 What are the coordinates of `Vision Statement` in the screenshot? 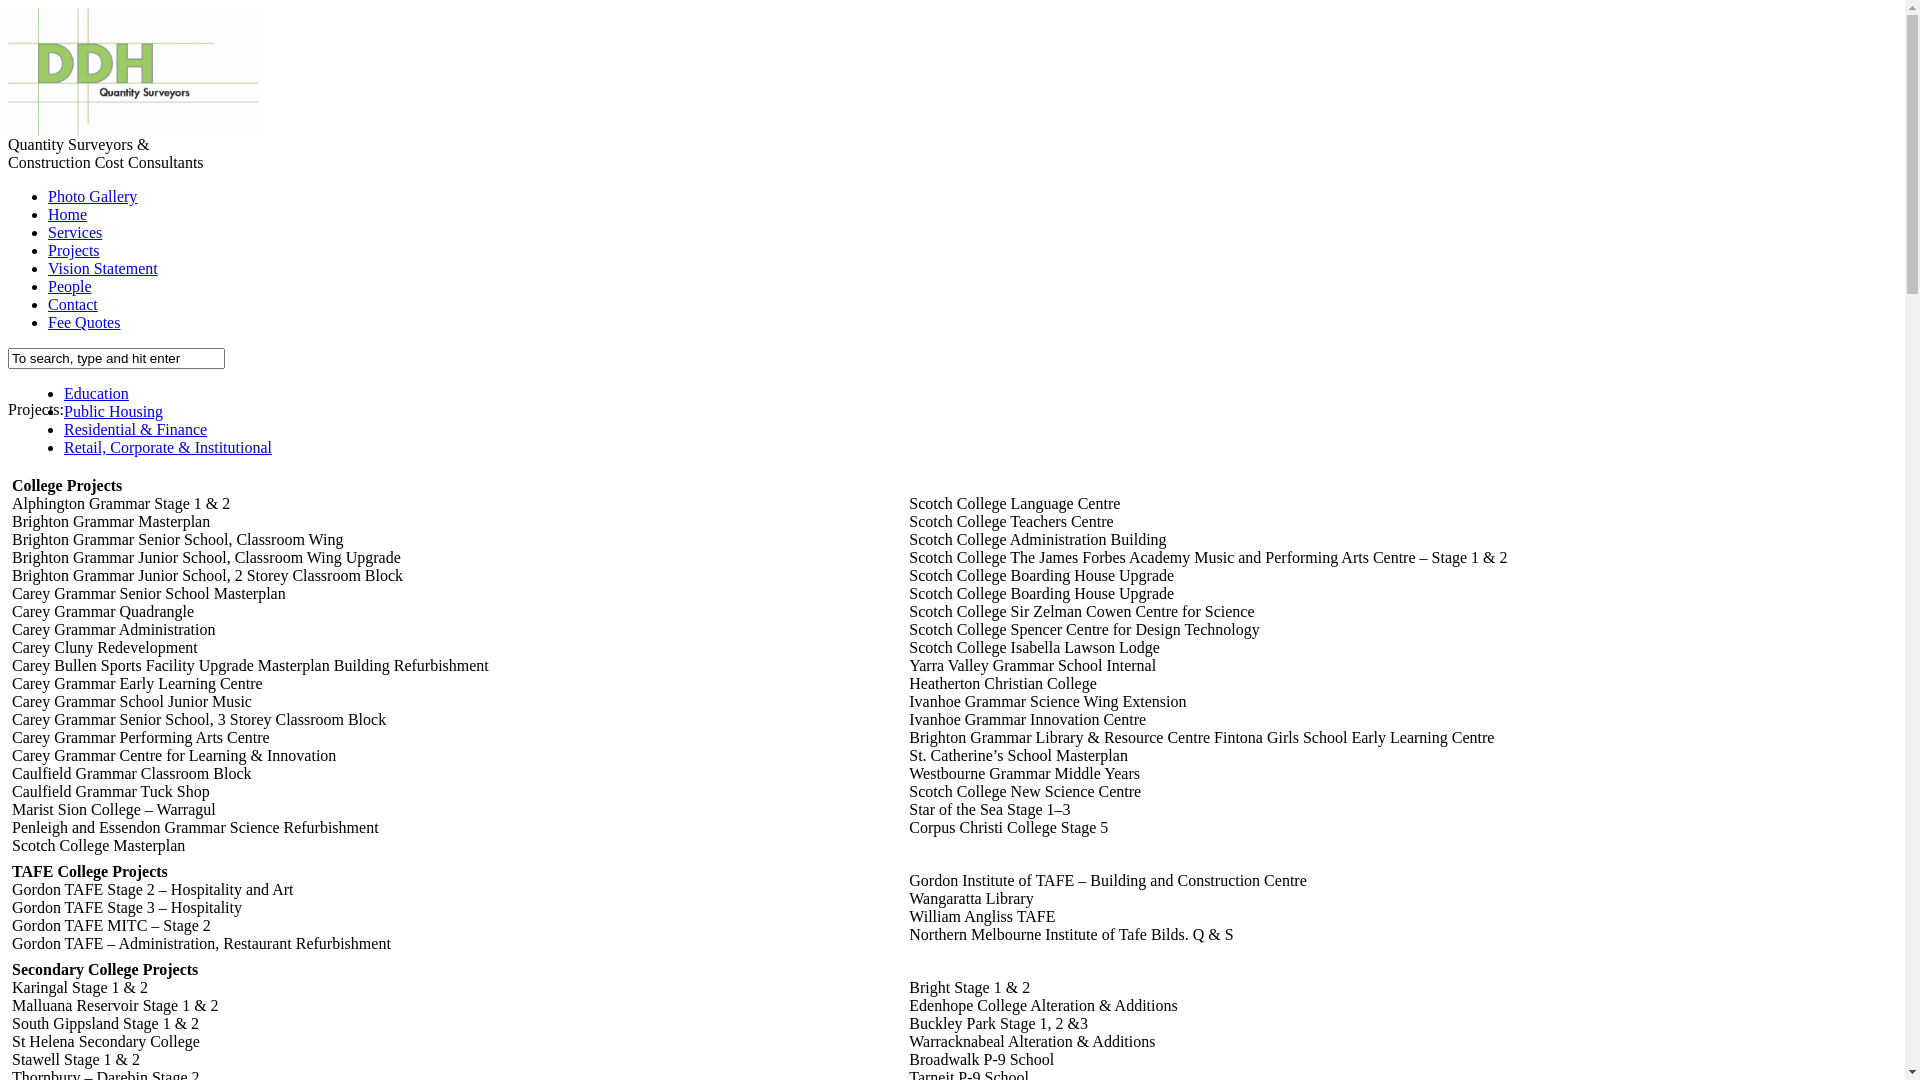 It's located at (103, 268).